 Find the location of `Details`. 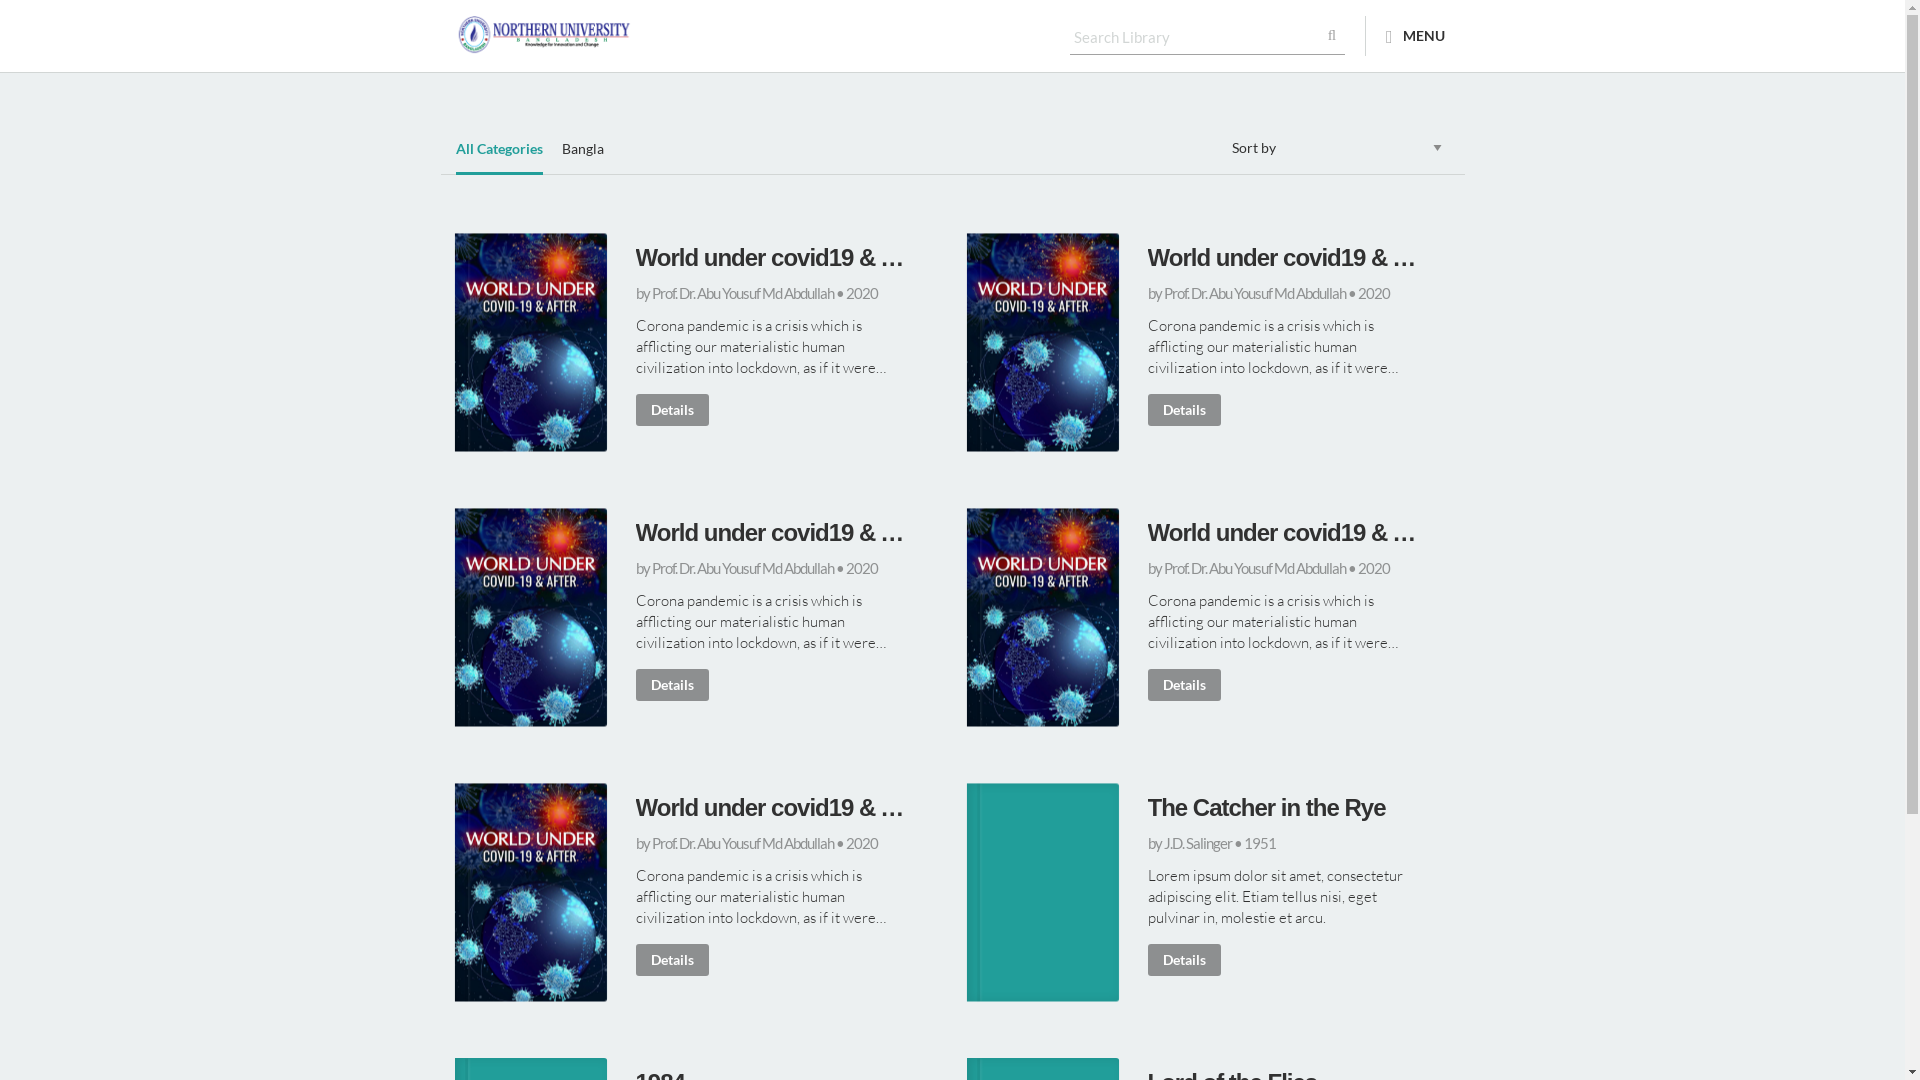

Details is located at coordinates (672, 410).